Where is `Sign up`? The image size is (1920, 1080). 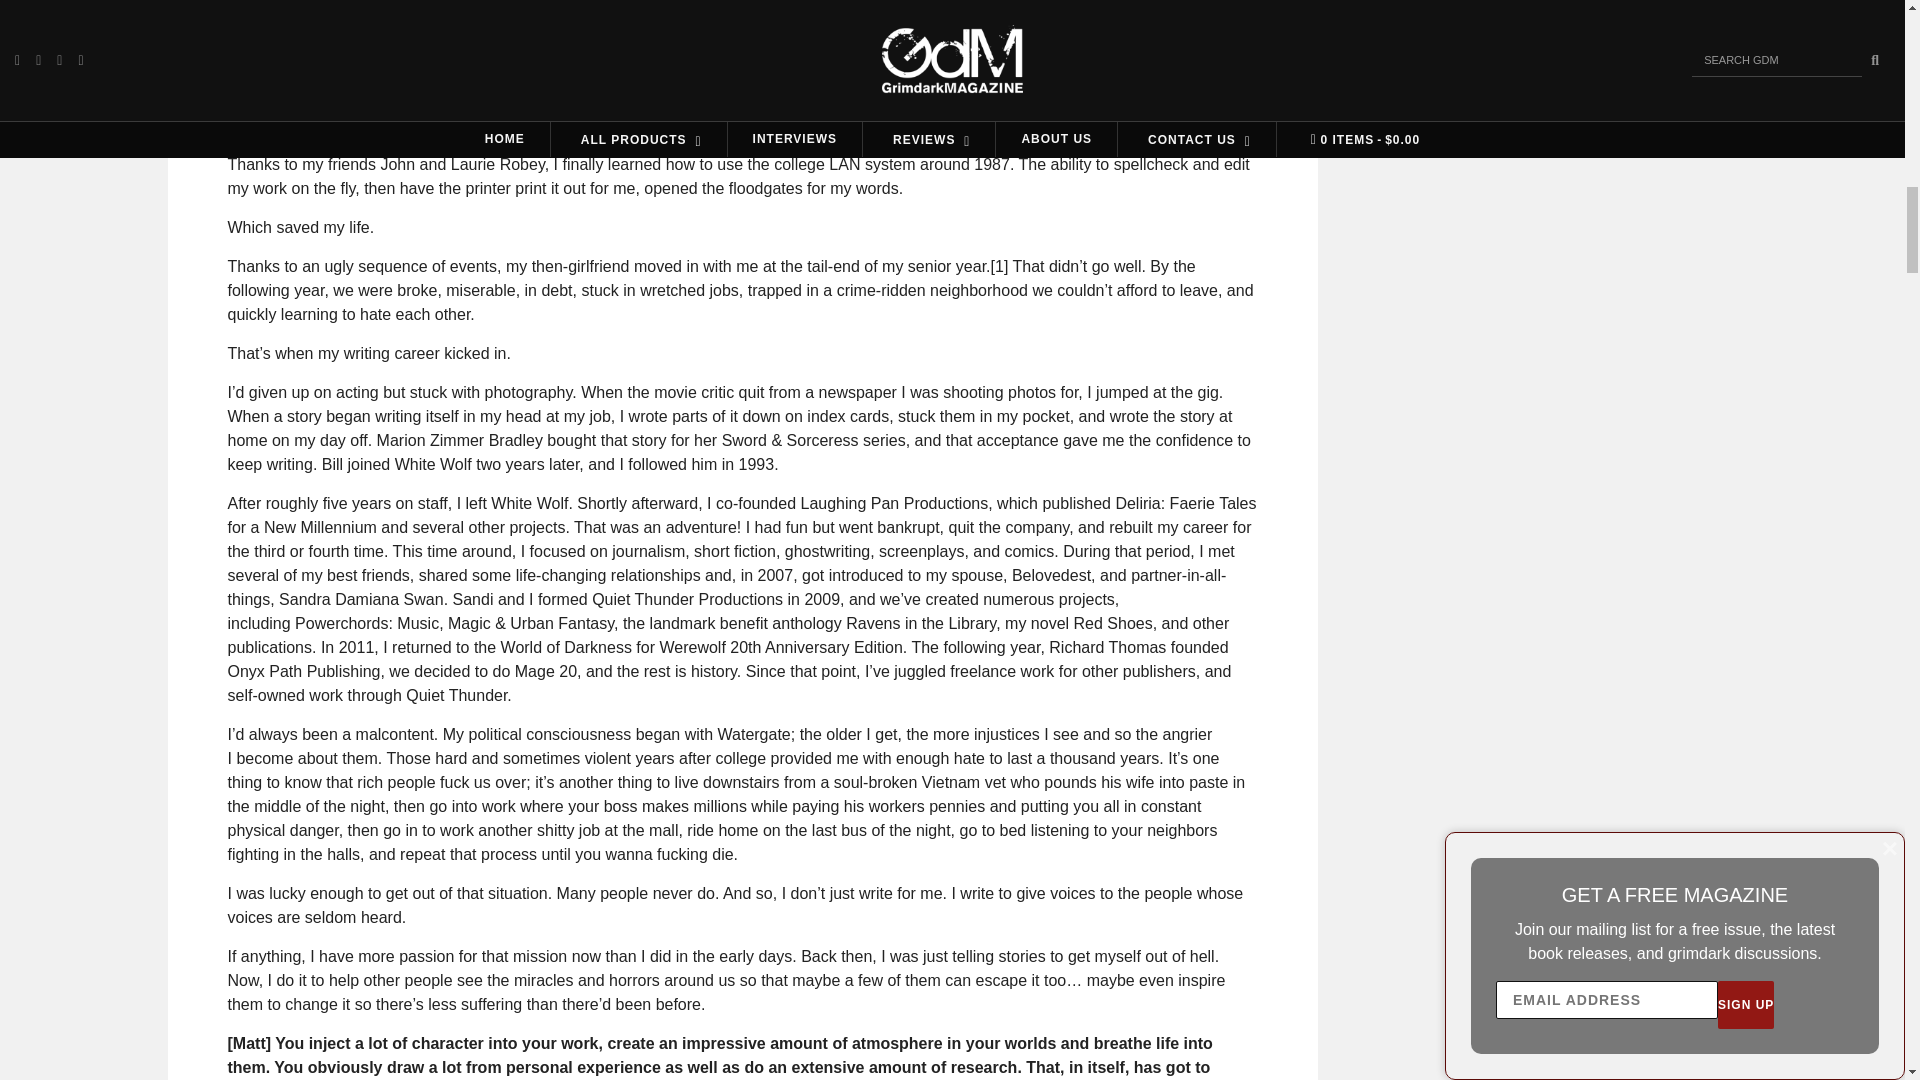 Sign up is located at coordinates (1625, 96).